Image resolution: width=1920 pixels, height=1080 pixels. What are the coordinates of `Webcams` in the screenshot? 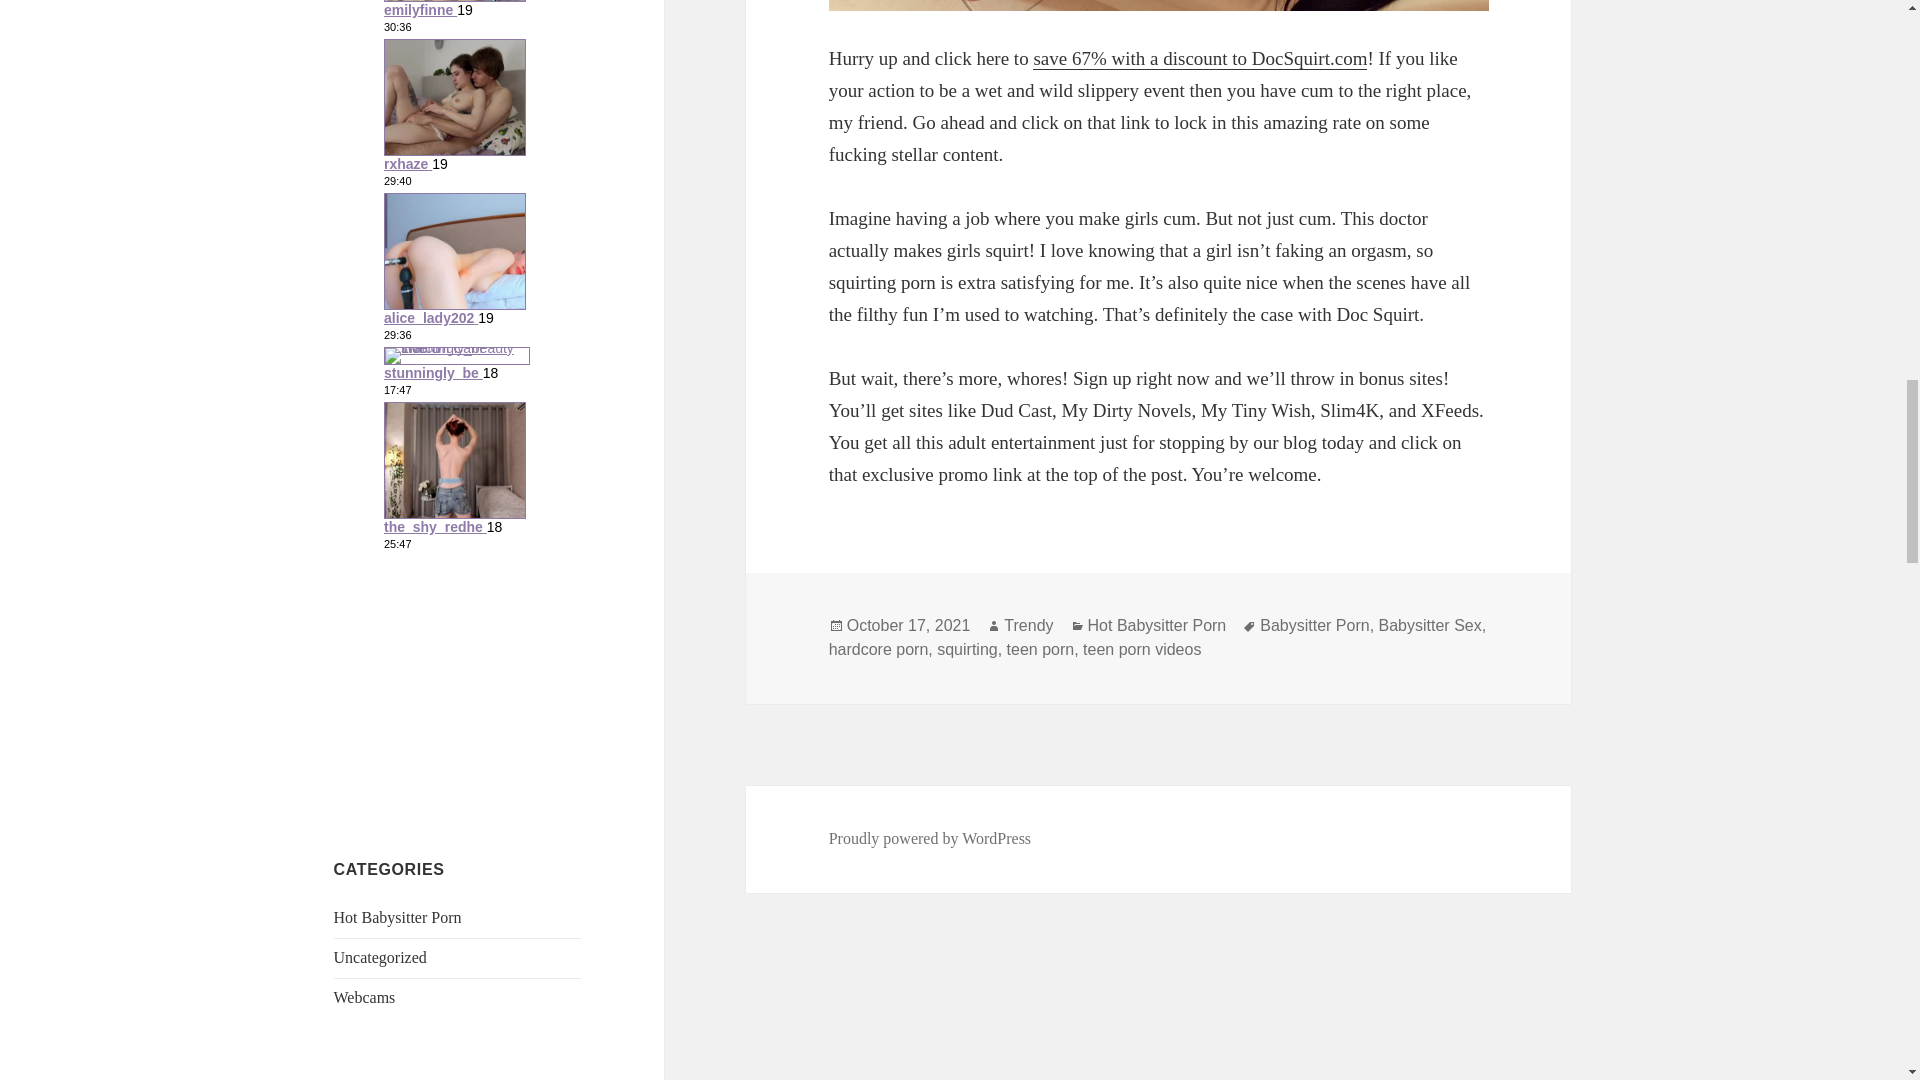 It's located at (364, 997).